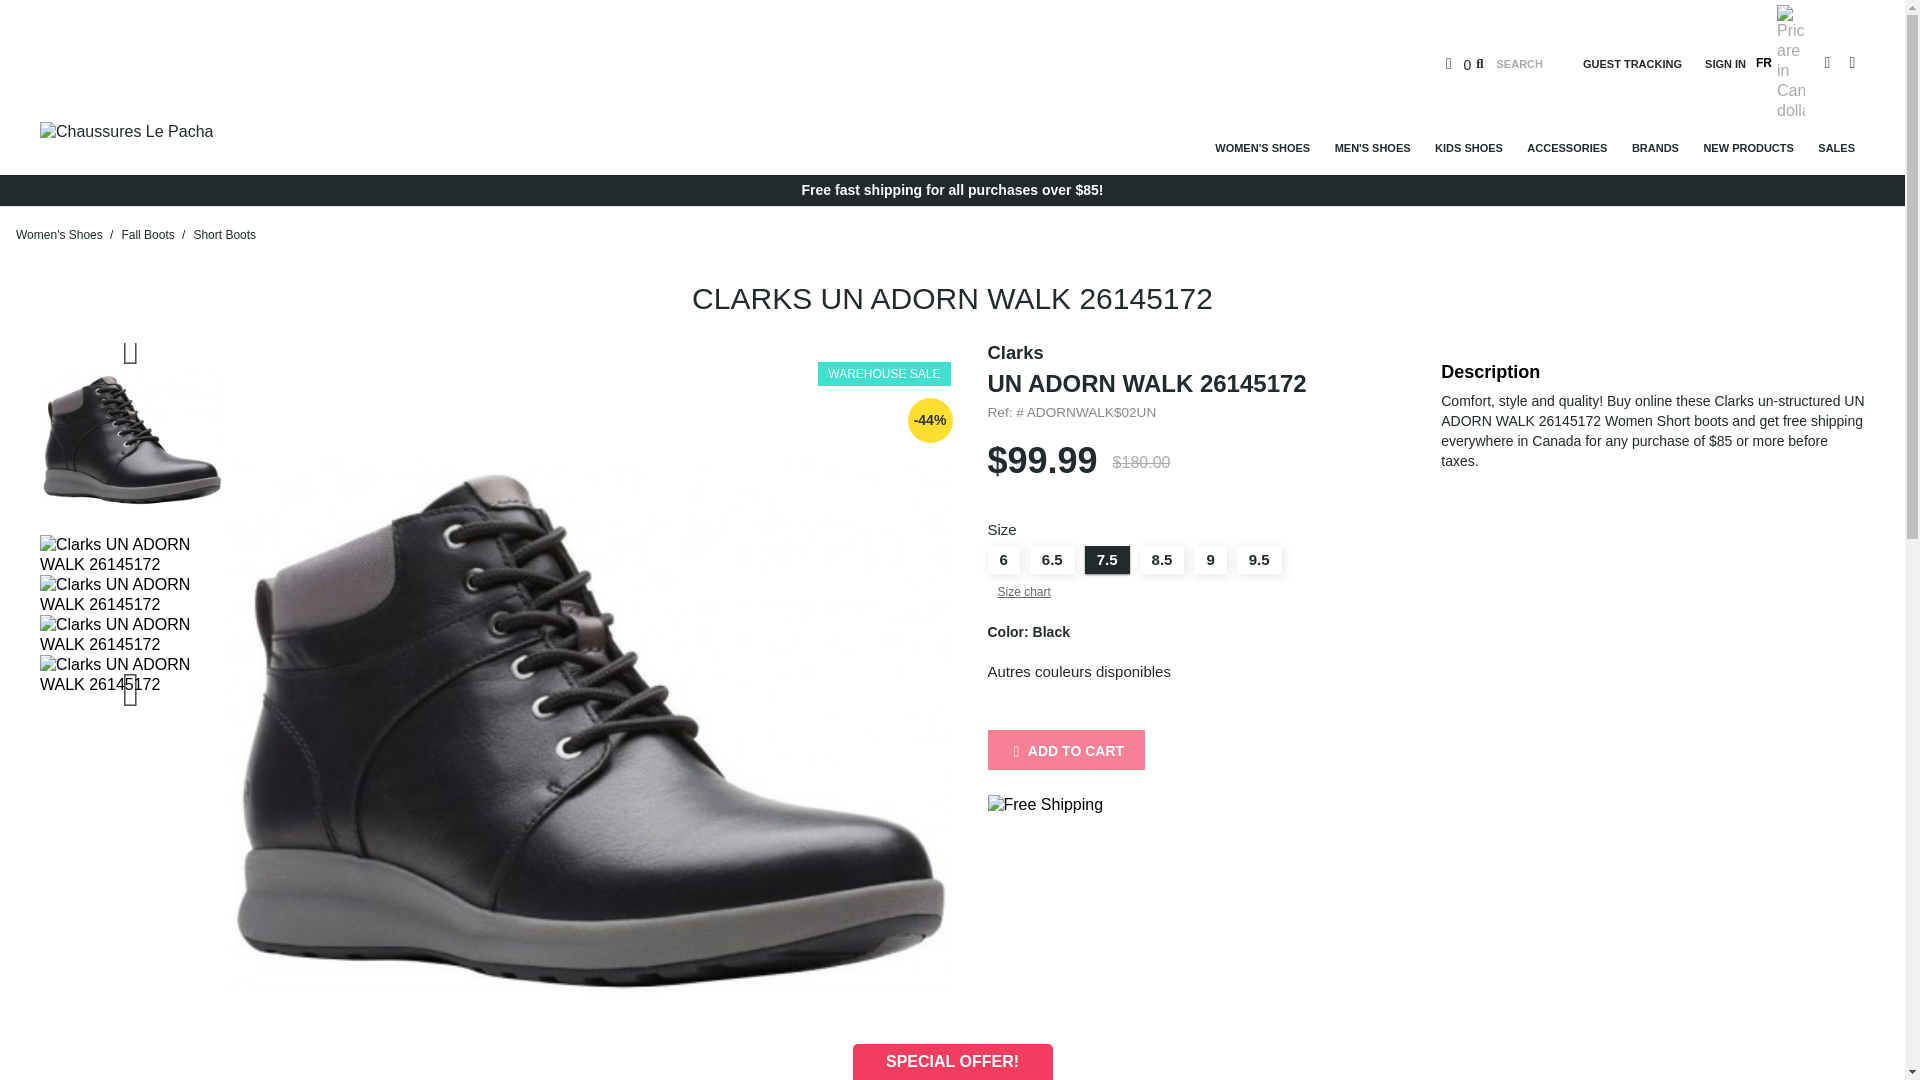 This screenshot has height=1080, width=1920. I want to click on Clarks UN ADORN WALK 26145172, so click(131, 594).